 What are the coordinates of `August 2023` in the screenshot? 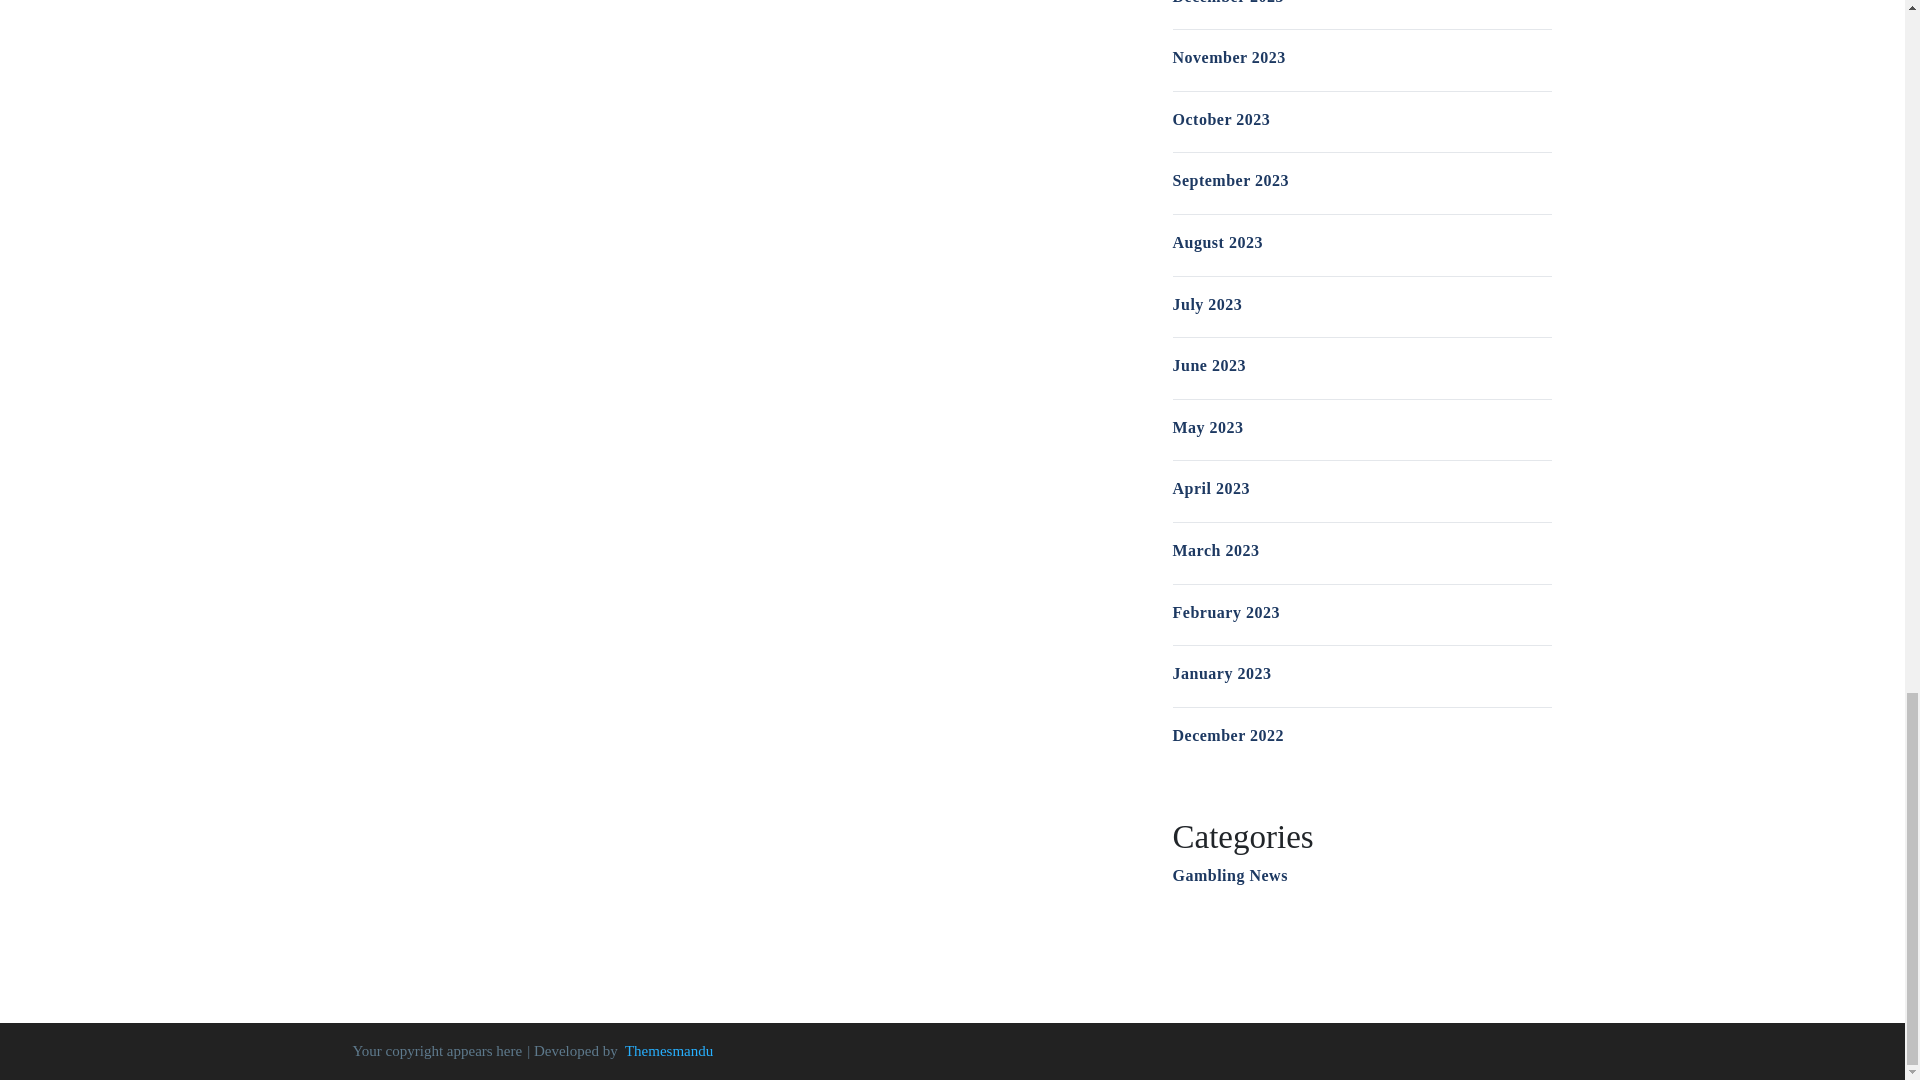 It's located at (1216, 242).